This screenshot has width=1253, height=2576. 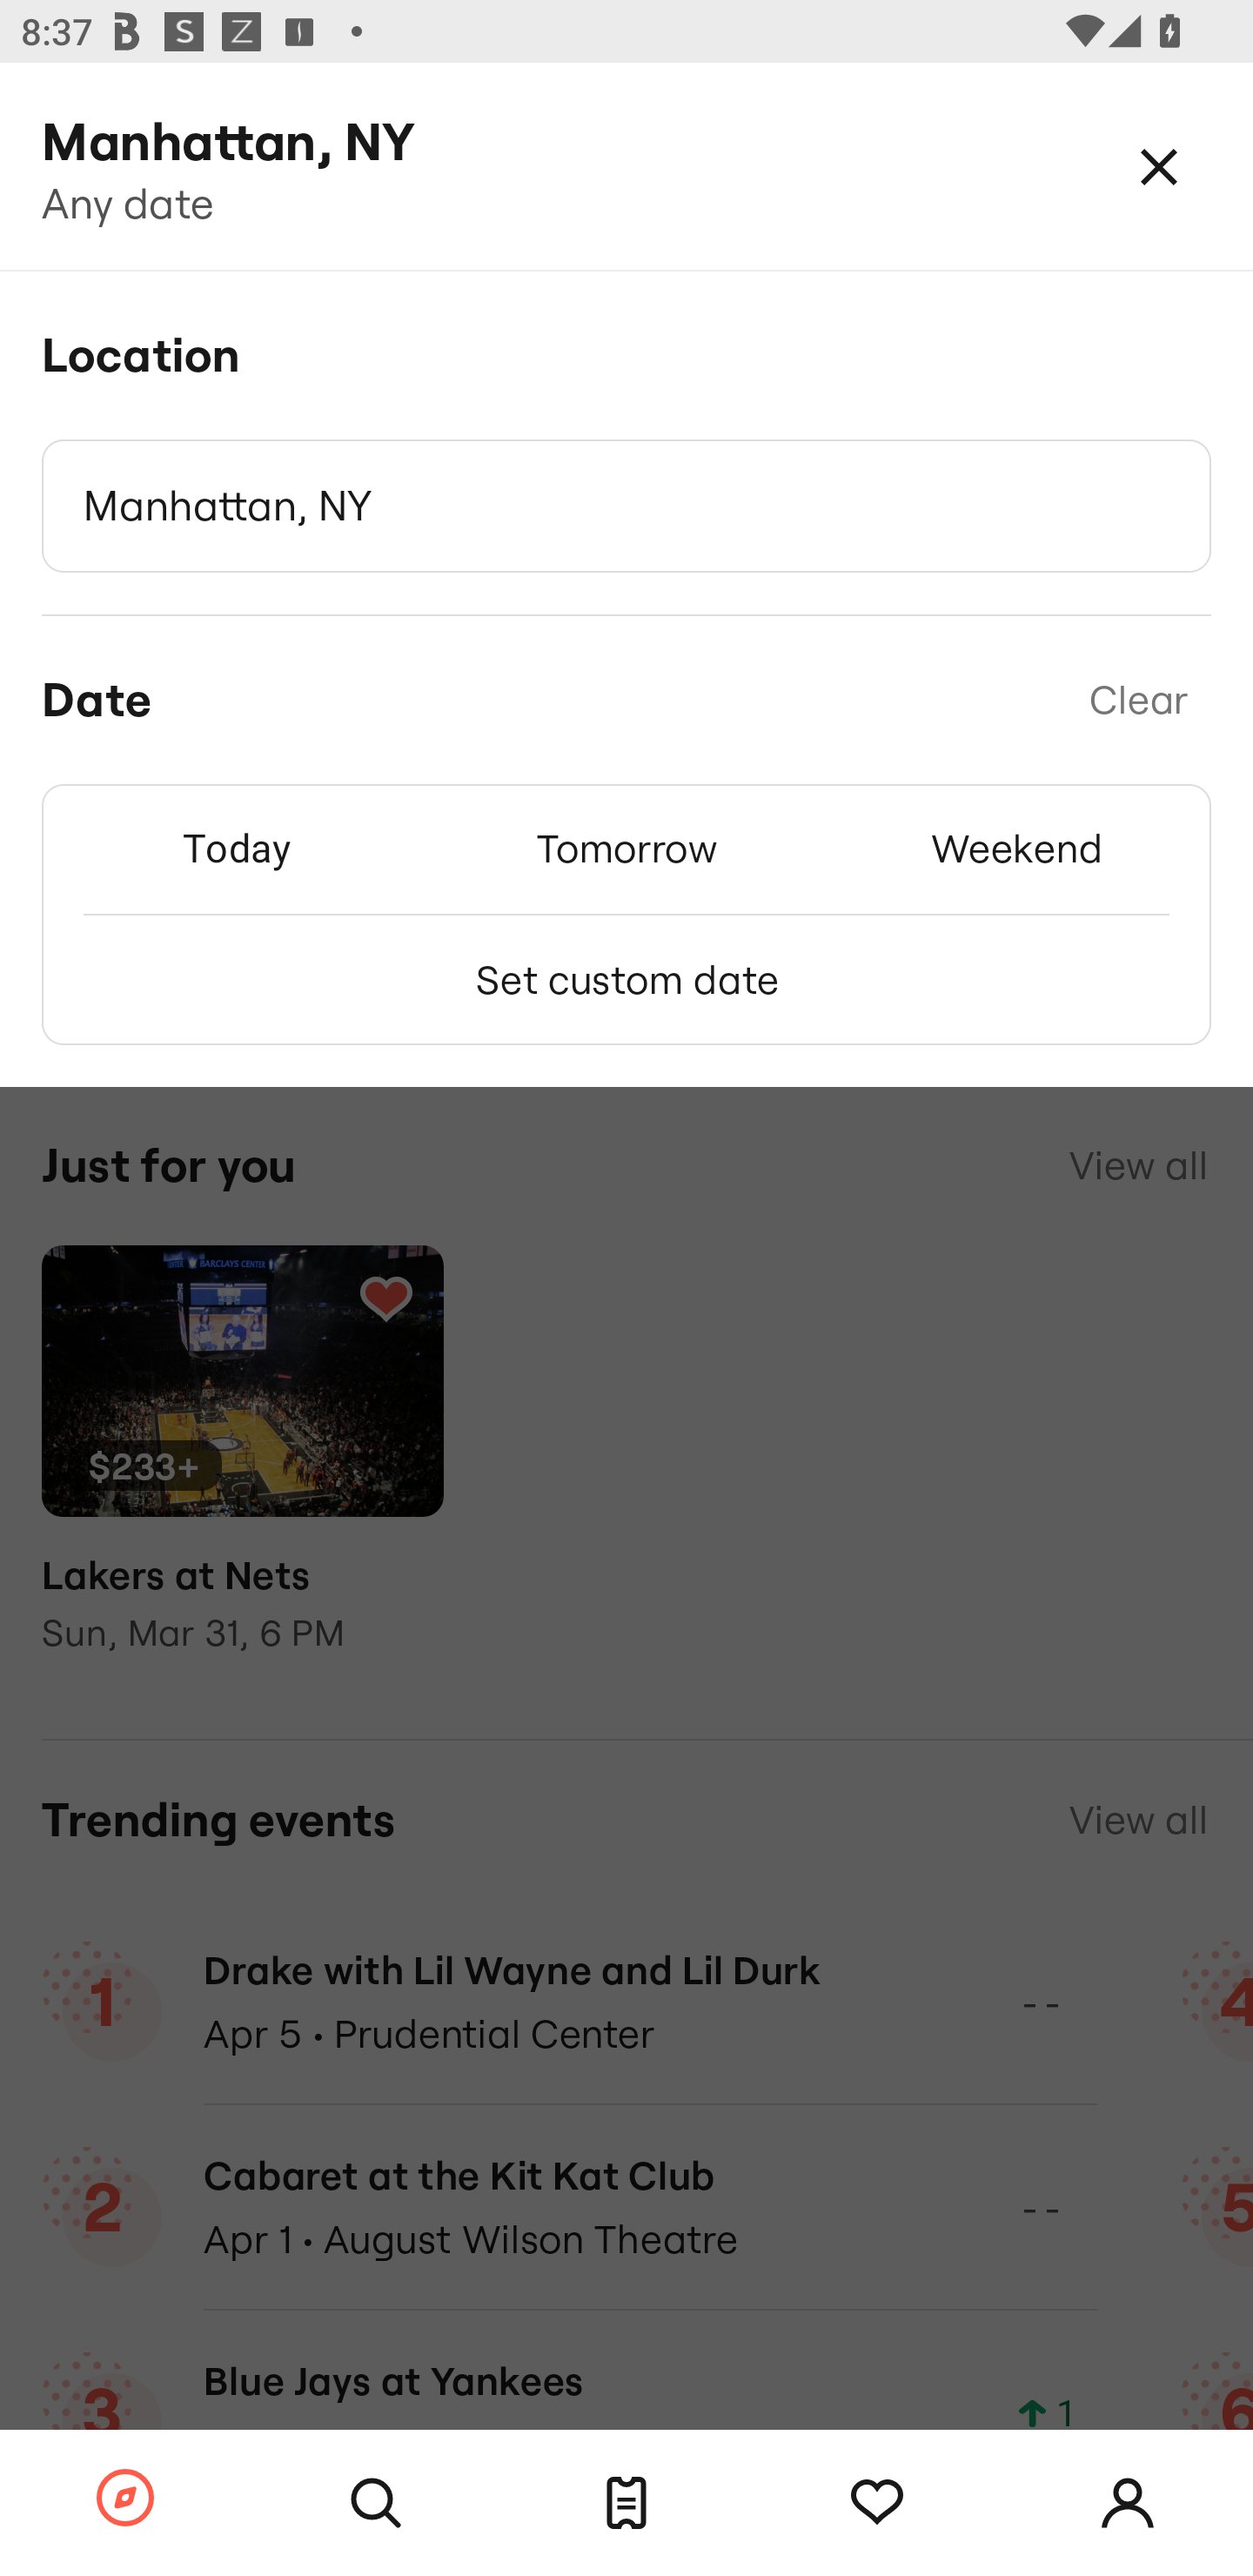 What do you see at coordinates (626, 848) in the screenshot?
I see `Tomorrow` at bounding box center [626, 848].